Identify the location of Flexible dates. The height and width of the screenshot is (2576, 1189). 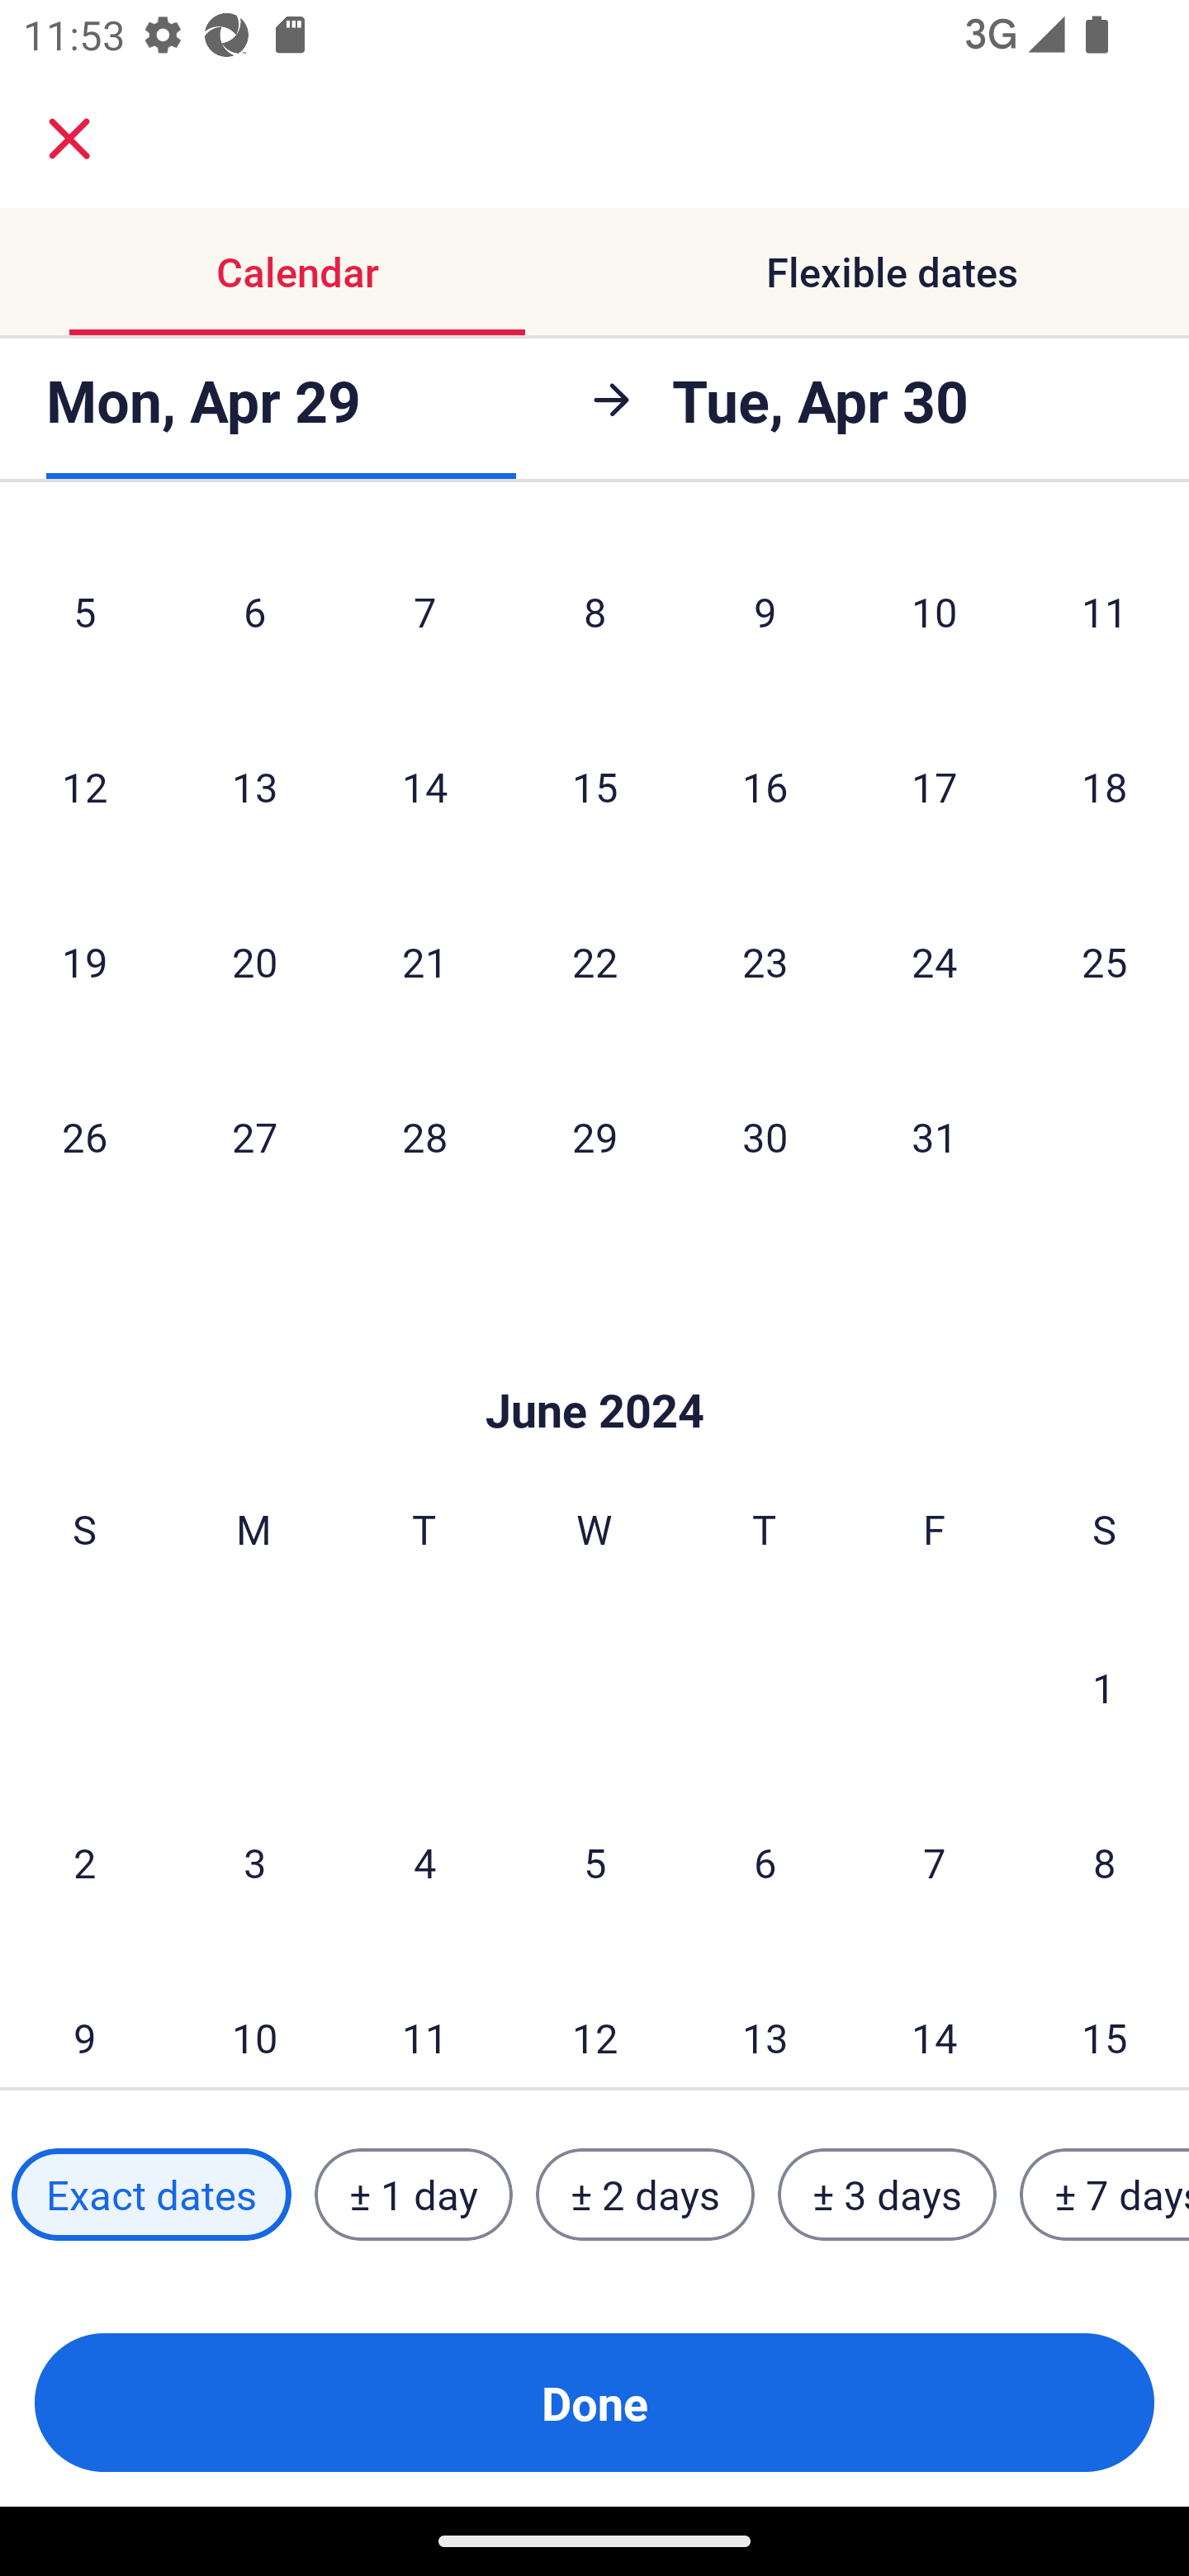
(892, 271).